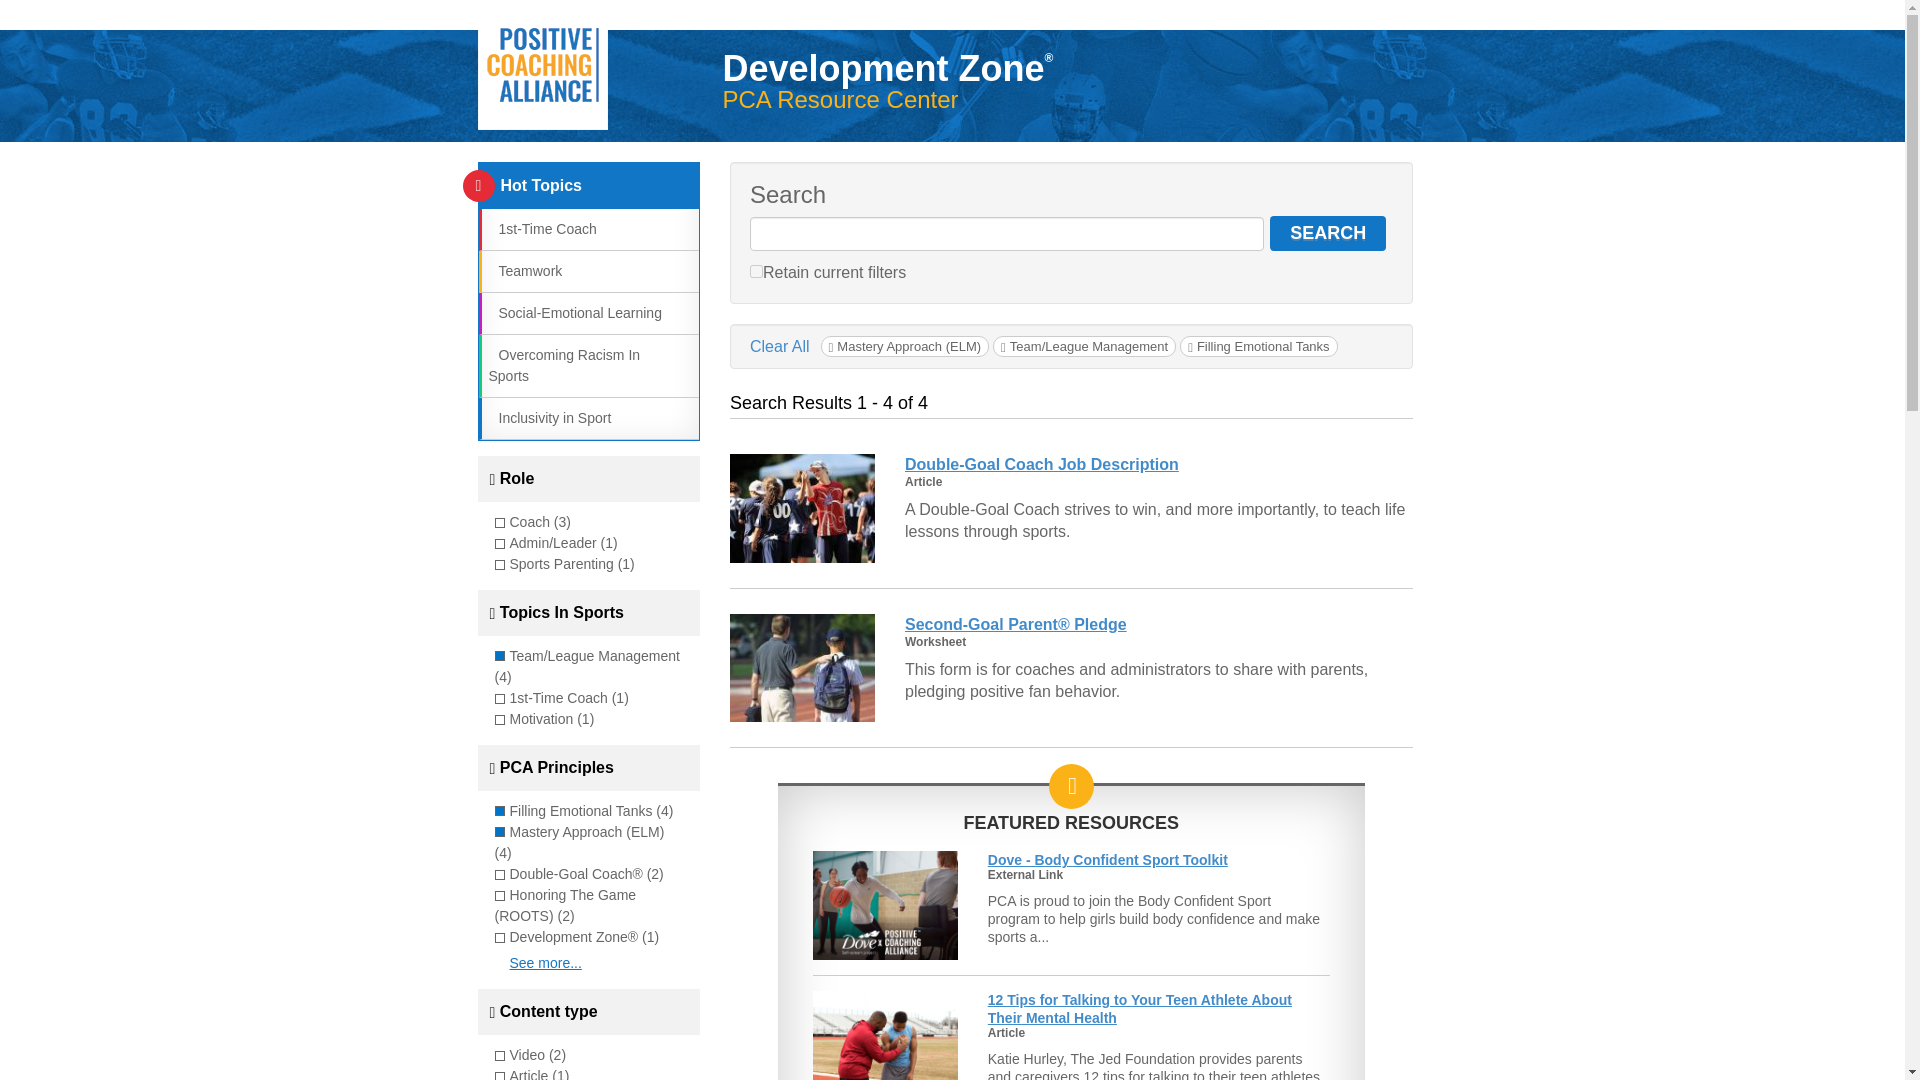 This screenshot has height=1080, width=1920. Describe the element at coordinates (546, 962) in the screenshot. I see `See more...` at that location.